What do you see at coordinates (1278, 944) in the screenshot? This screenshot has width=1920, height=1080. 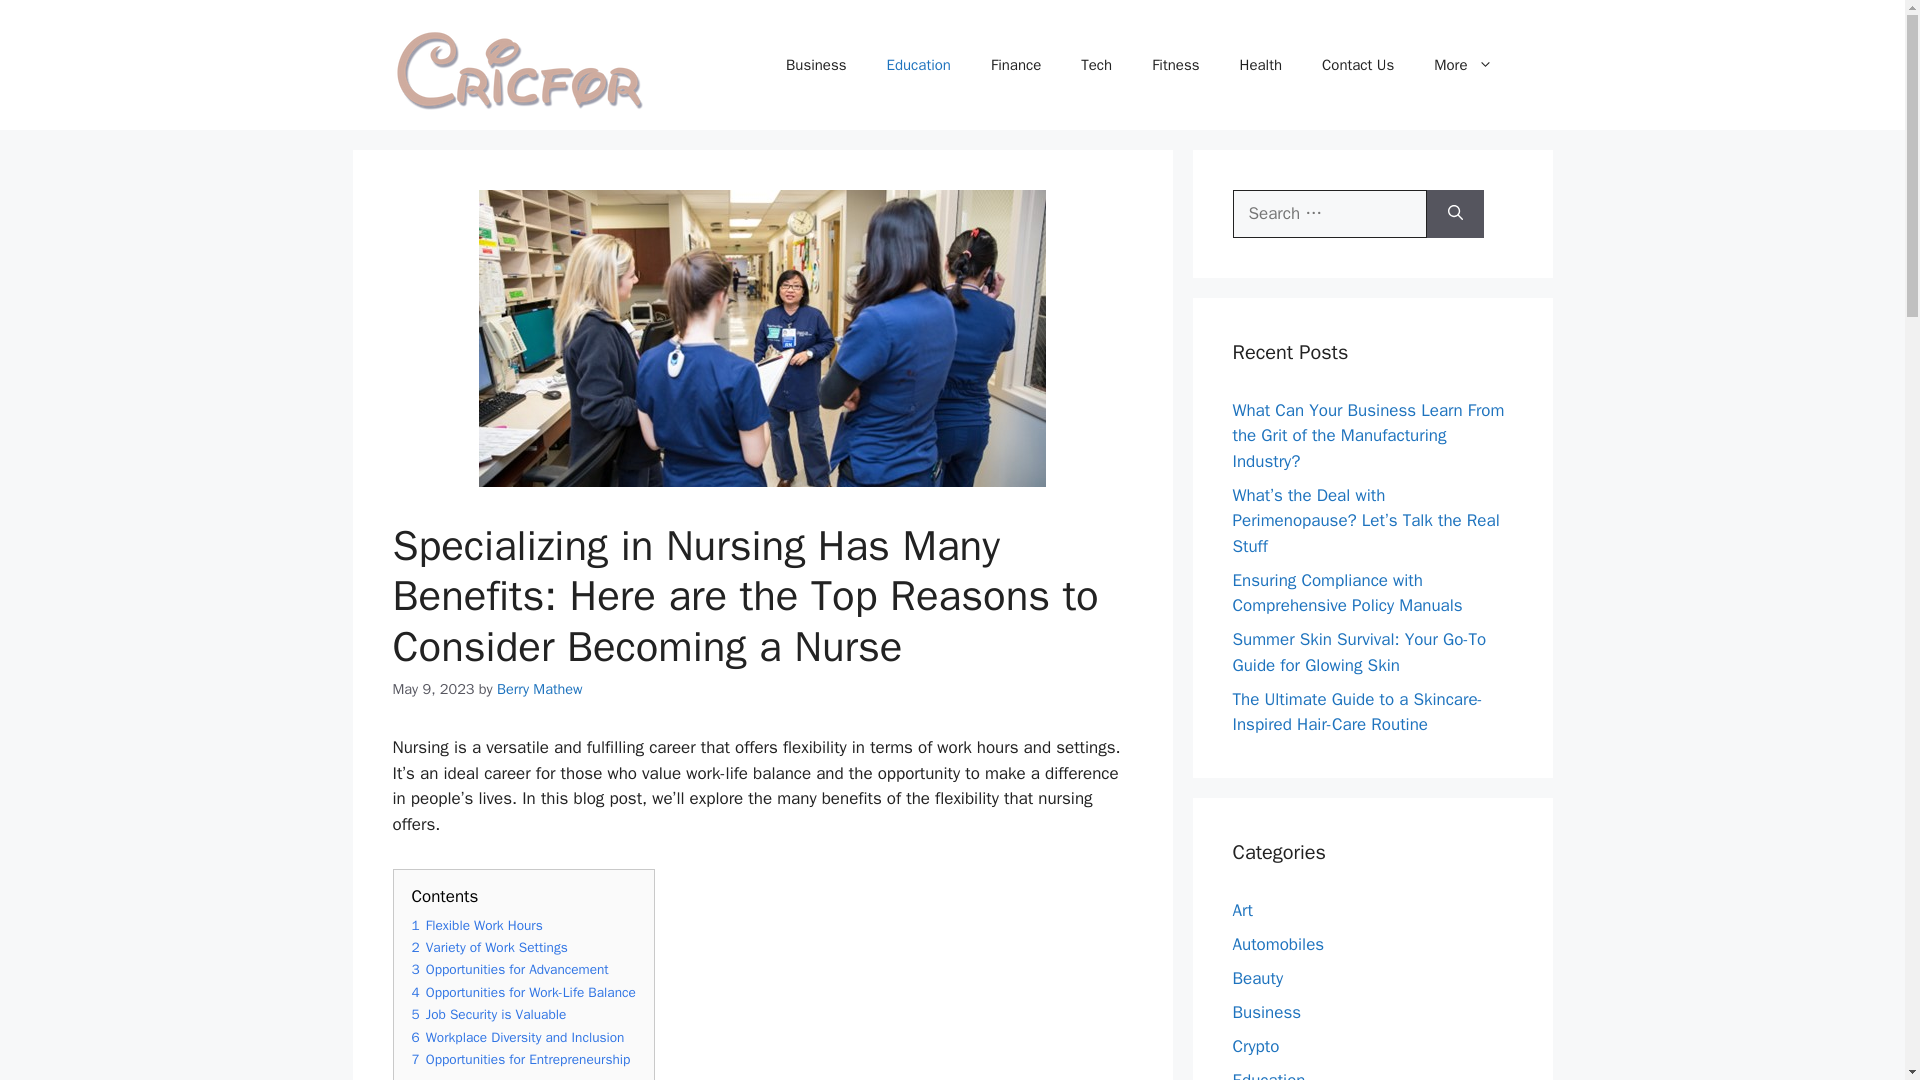 I see `Automobiles` at bounding box center [1278, 944].